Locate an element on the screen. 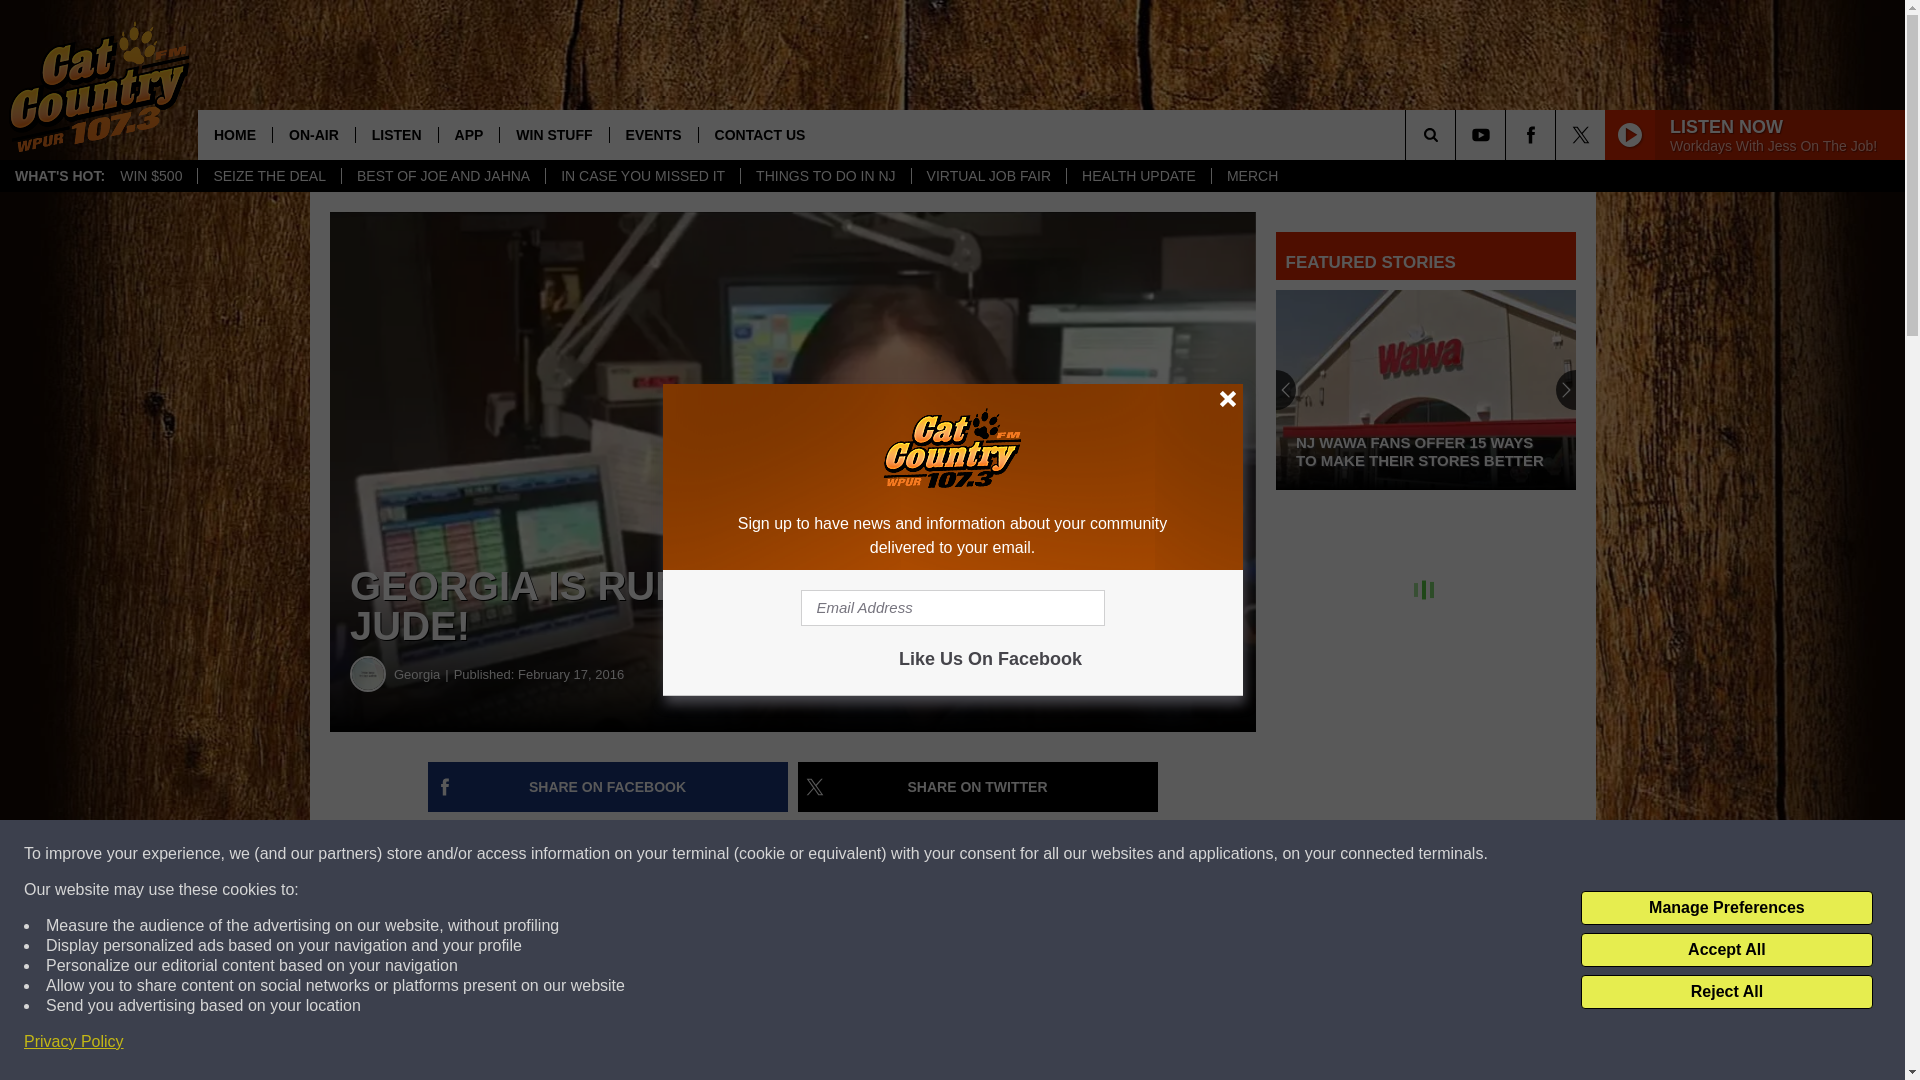 The height and width of the screenshot is (1080, 1920). APP is located at coordinates (468, 134).